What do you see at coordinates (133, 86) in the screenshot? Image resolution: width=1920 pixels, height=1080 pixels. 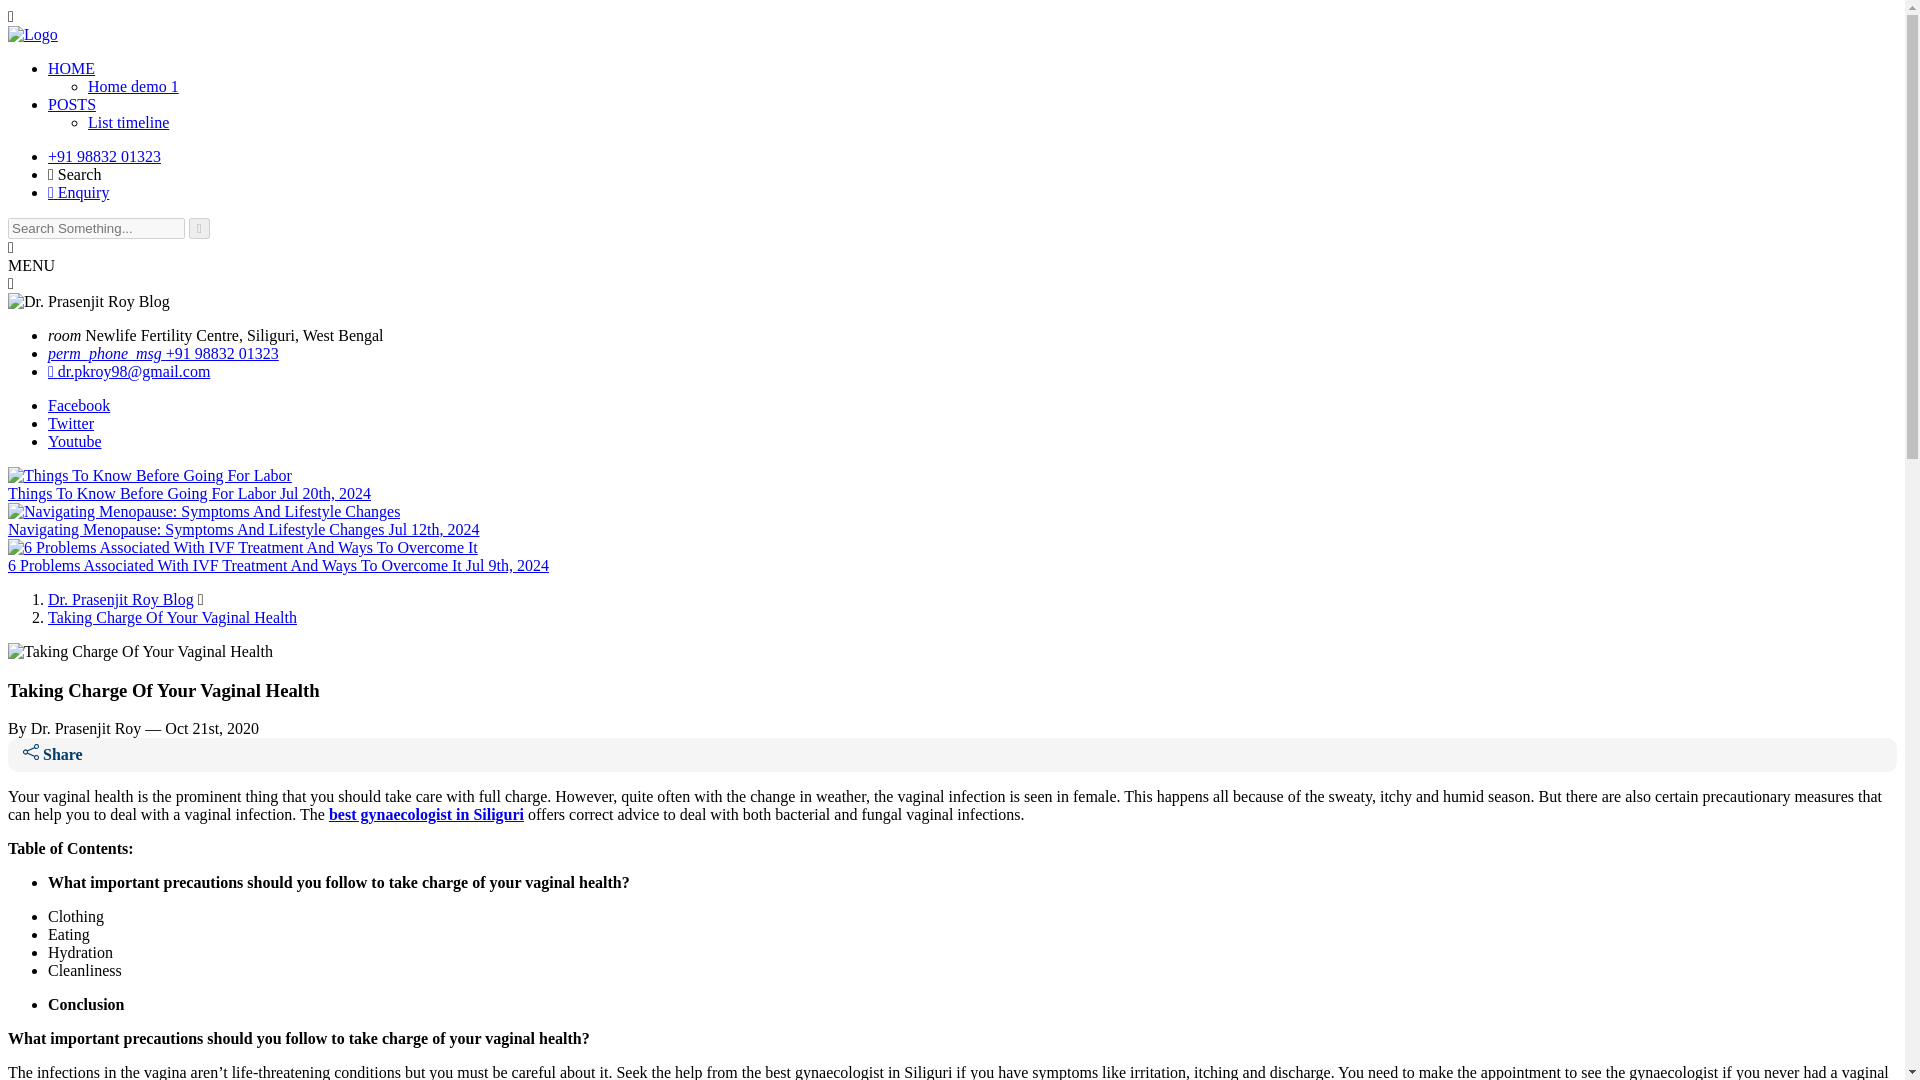 I see `Home demo 1` at bounding box center [133, 86].